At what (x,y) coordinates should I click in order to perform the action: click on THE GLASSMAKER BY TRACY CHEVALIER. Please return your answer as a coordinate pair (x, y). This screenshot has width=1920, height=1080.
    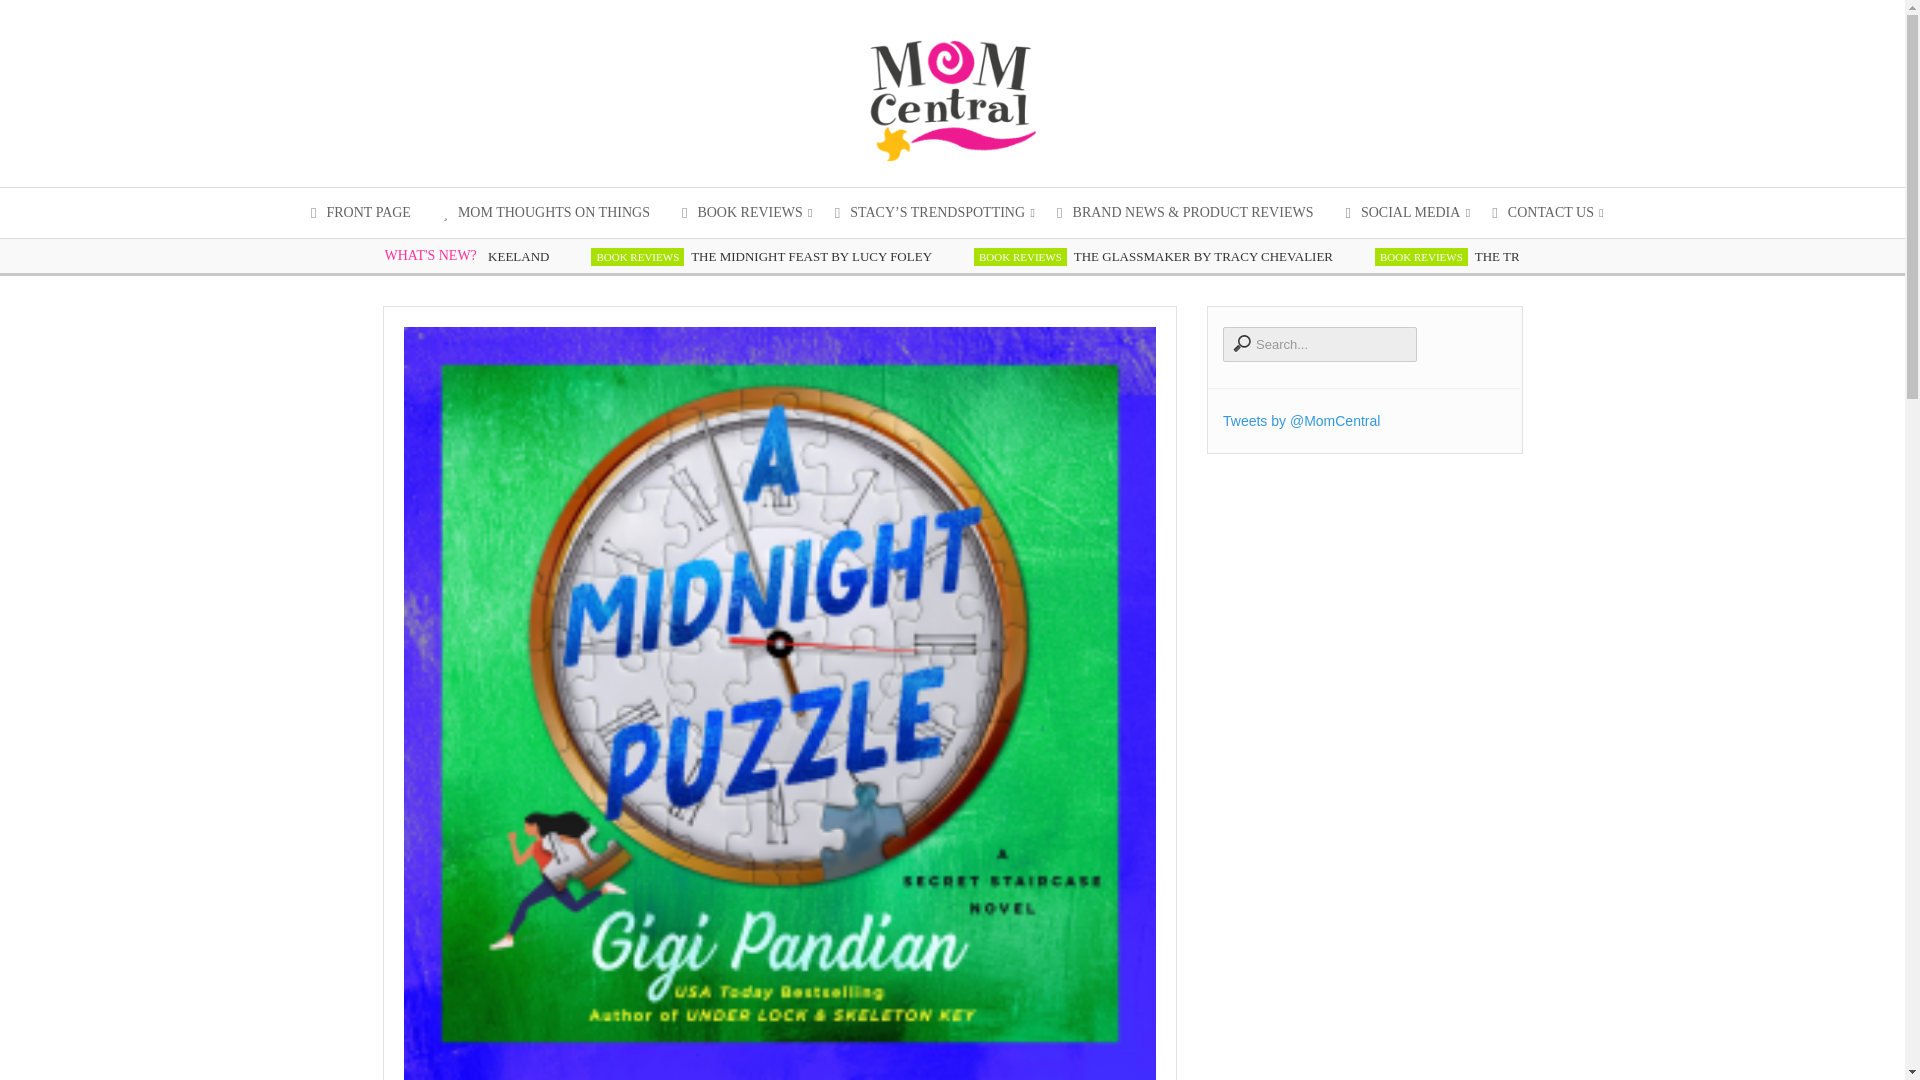
    Looking at the image, I should click on (1213, 256).